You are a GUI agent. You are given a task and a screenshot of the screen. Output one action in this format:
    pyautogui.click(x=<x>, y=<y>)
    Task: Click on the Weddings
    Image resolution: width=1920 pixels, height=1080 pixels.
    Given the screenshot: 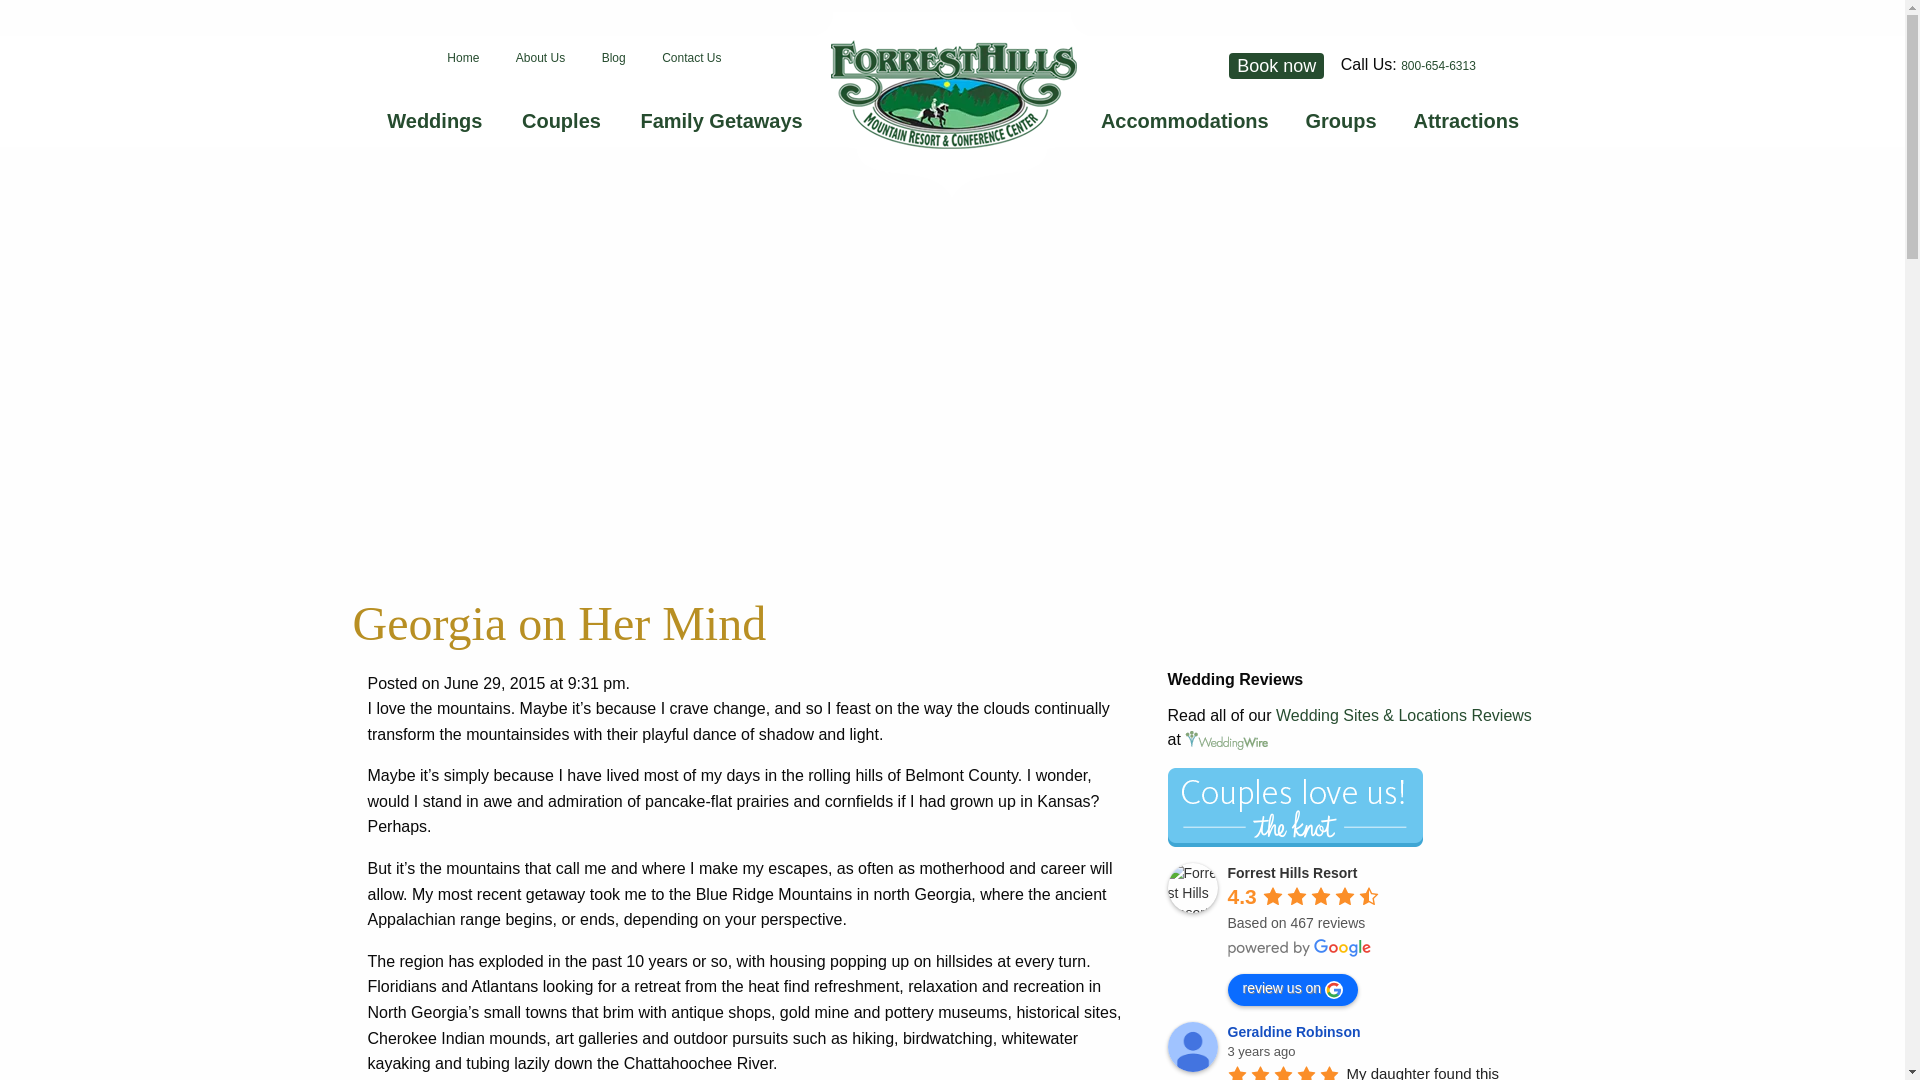 What is the action you would take?
    pyautogui.click(x=434, y=120)
    